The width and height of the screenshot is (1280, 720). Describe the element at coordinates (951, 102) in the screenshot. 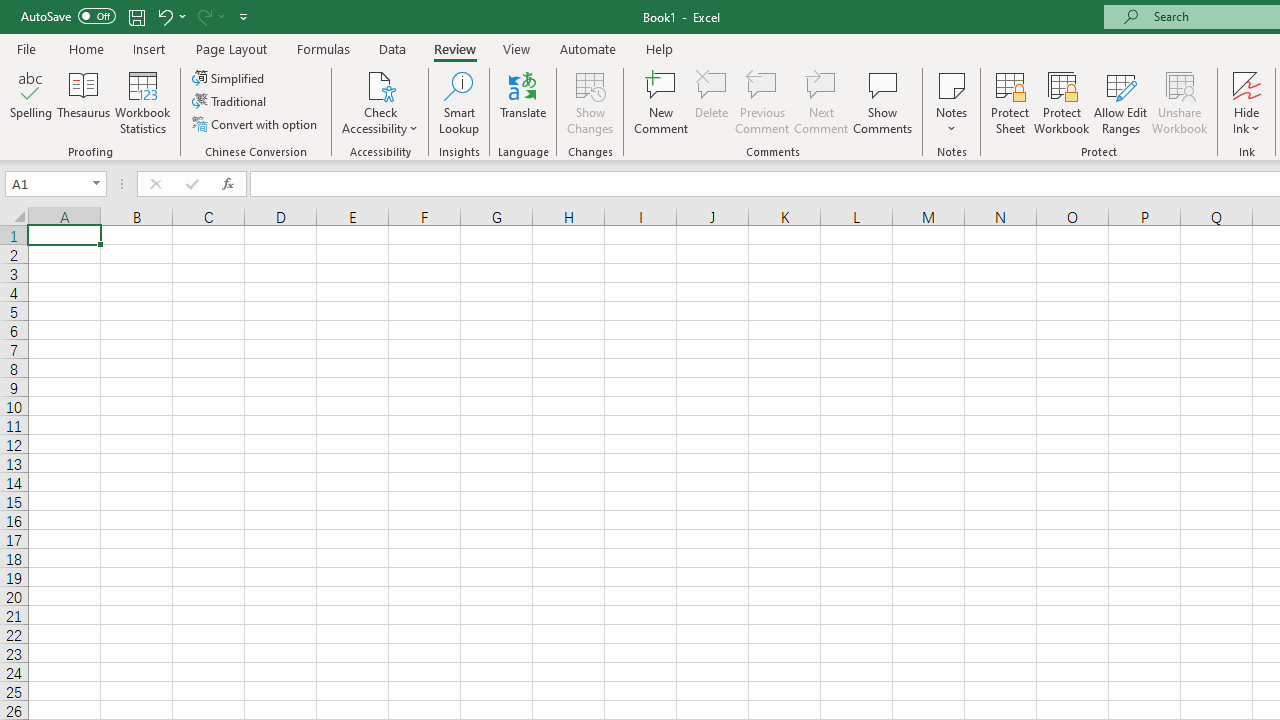

I see `Notes` at that location.